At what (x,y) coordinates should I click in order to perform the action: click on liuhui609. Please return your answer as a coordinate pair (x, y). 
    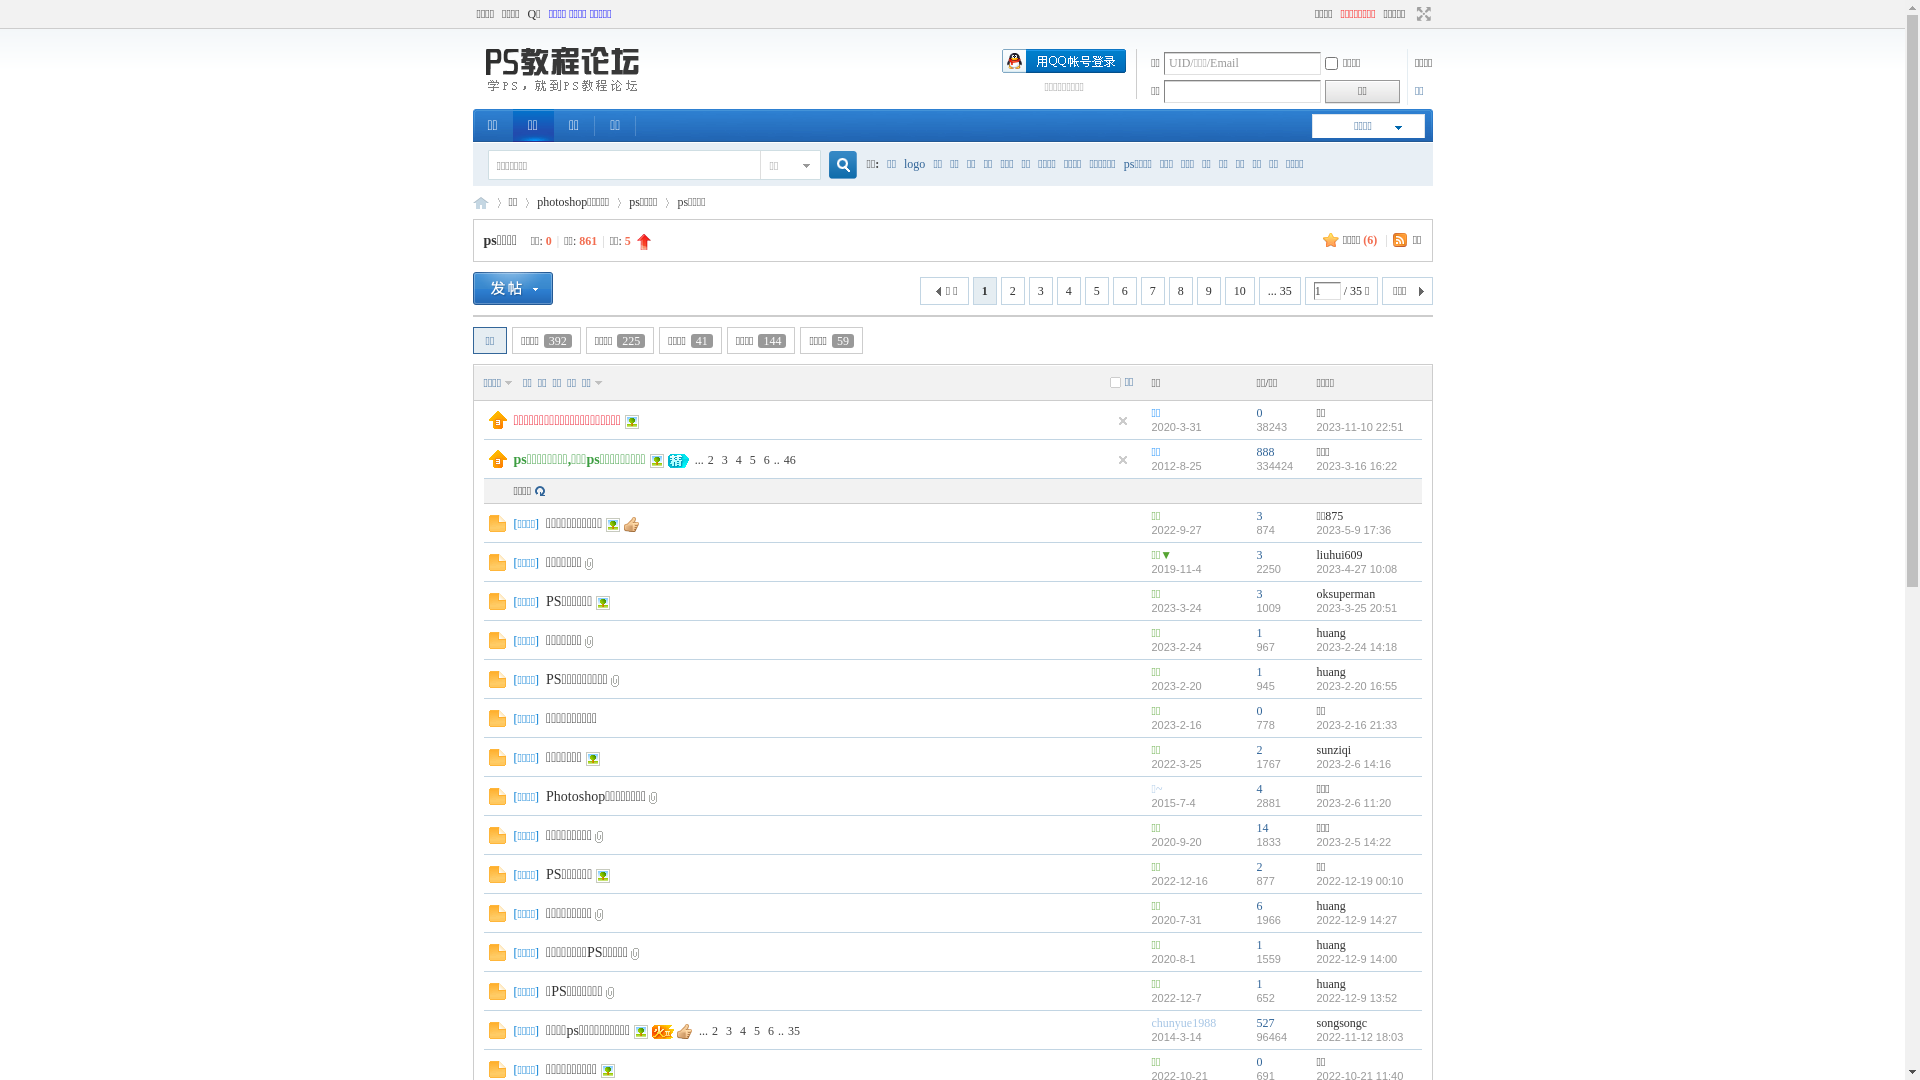
    Looking at the image, I should click on (1339, 555).